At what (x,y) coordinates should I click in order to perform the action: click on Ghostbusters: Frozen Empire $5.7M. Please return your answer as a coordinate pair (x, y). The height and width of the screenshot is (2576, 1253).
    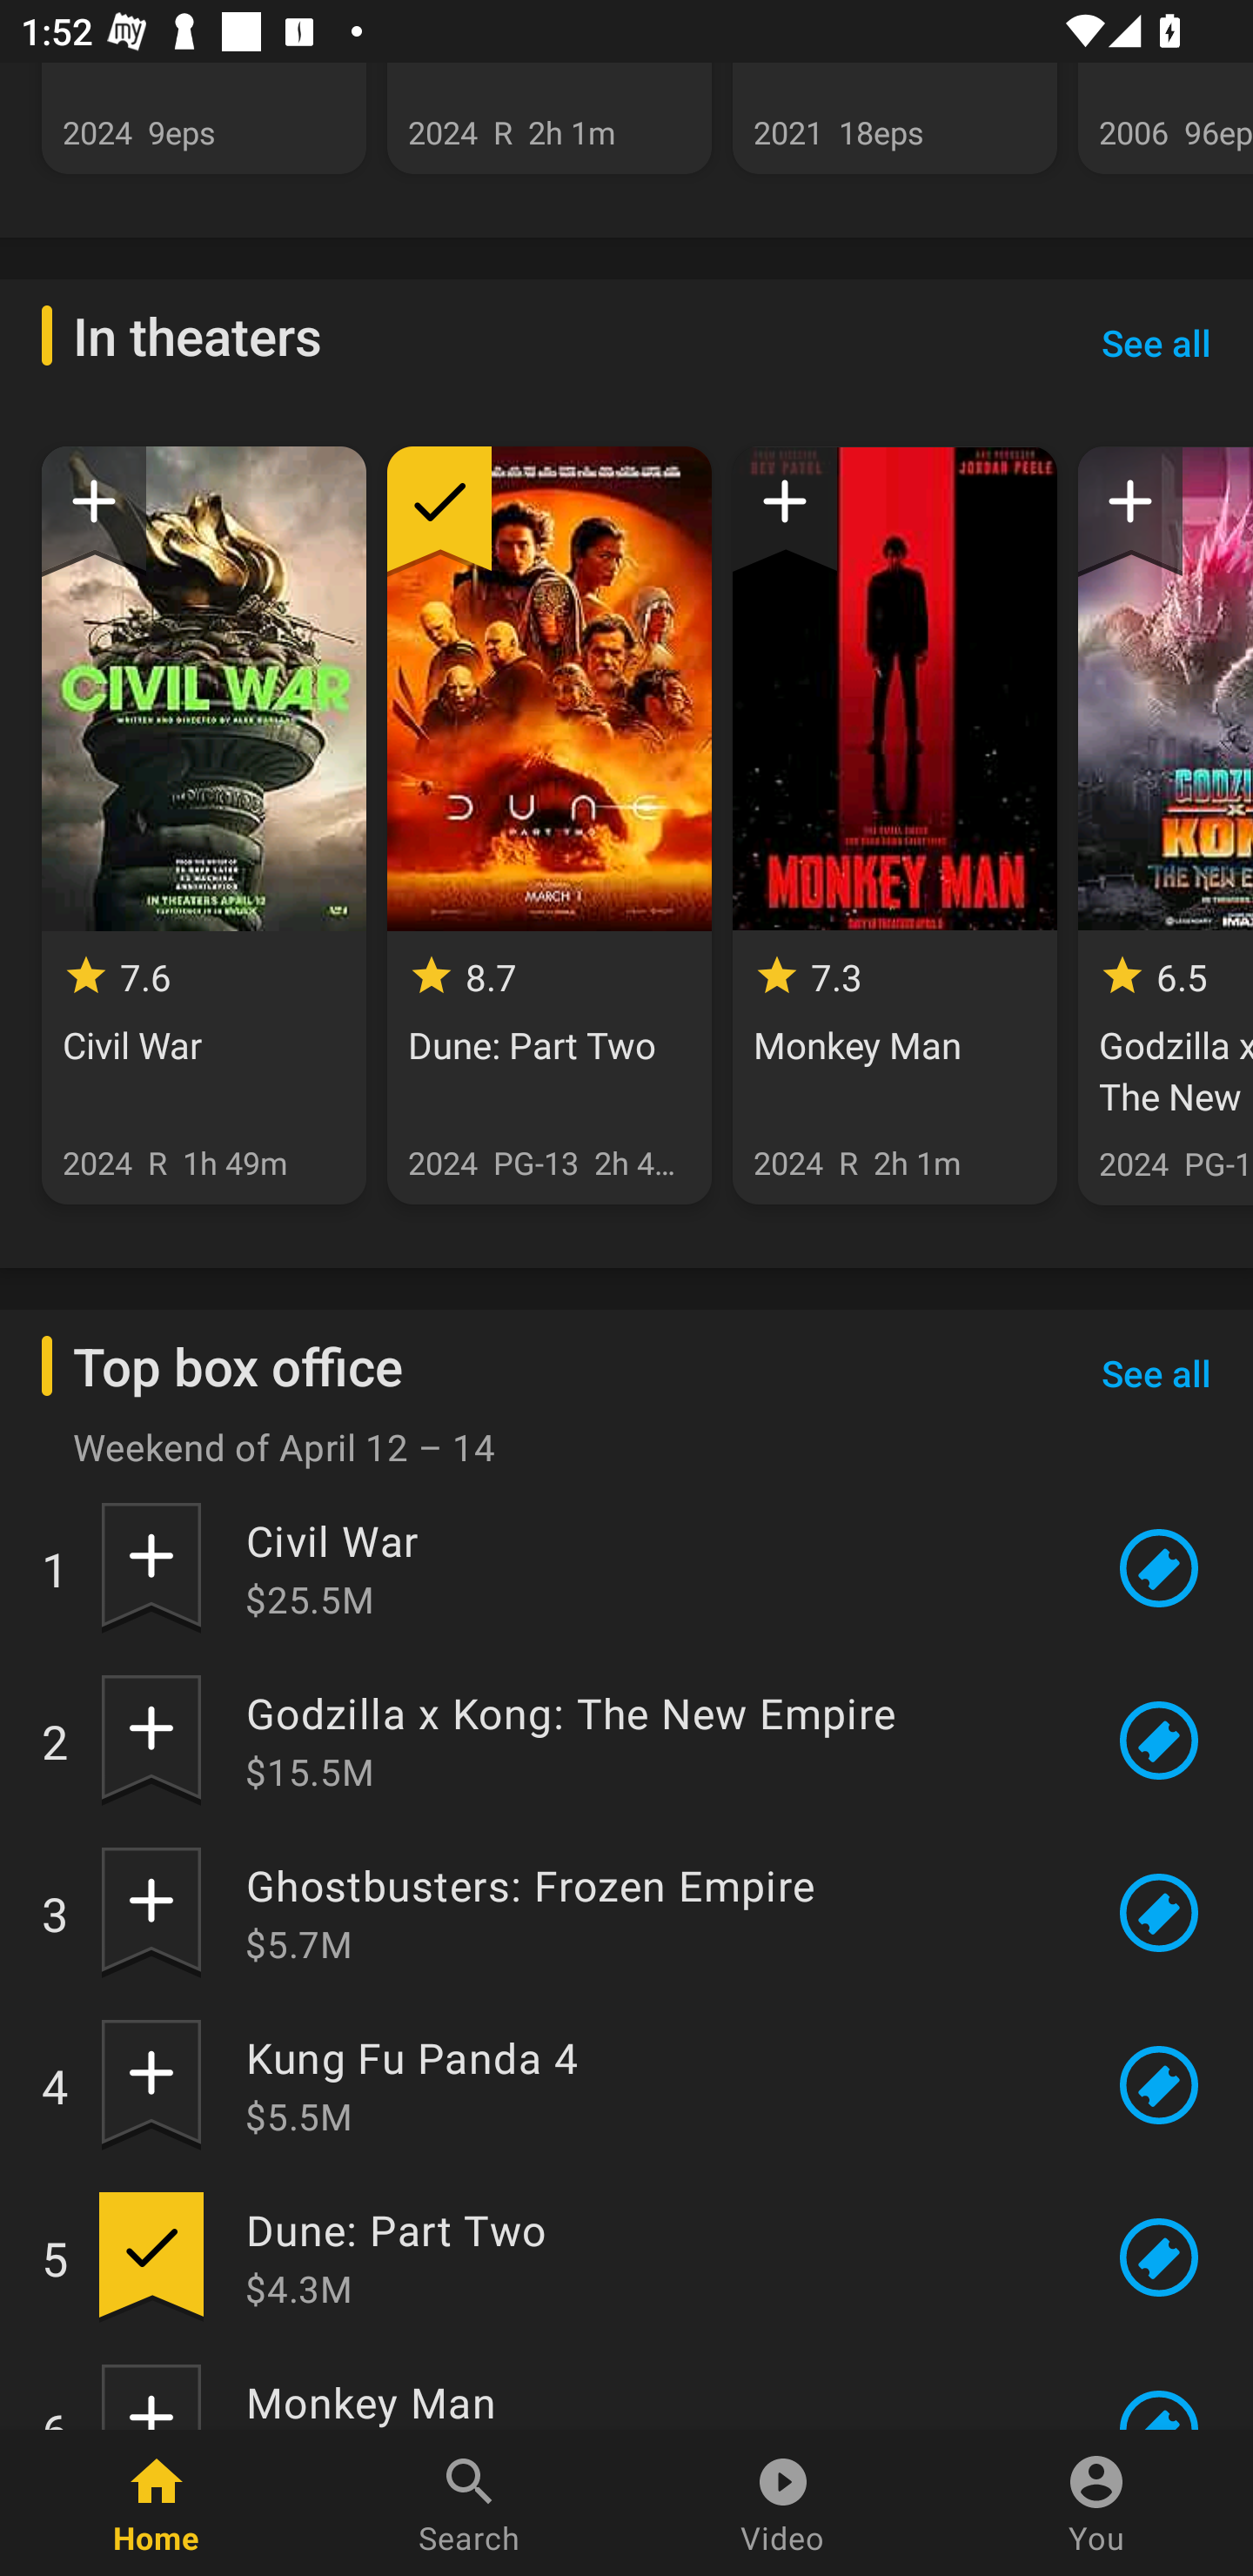
    Looking at the image, I should click on (654, 1913).